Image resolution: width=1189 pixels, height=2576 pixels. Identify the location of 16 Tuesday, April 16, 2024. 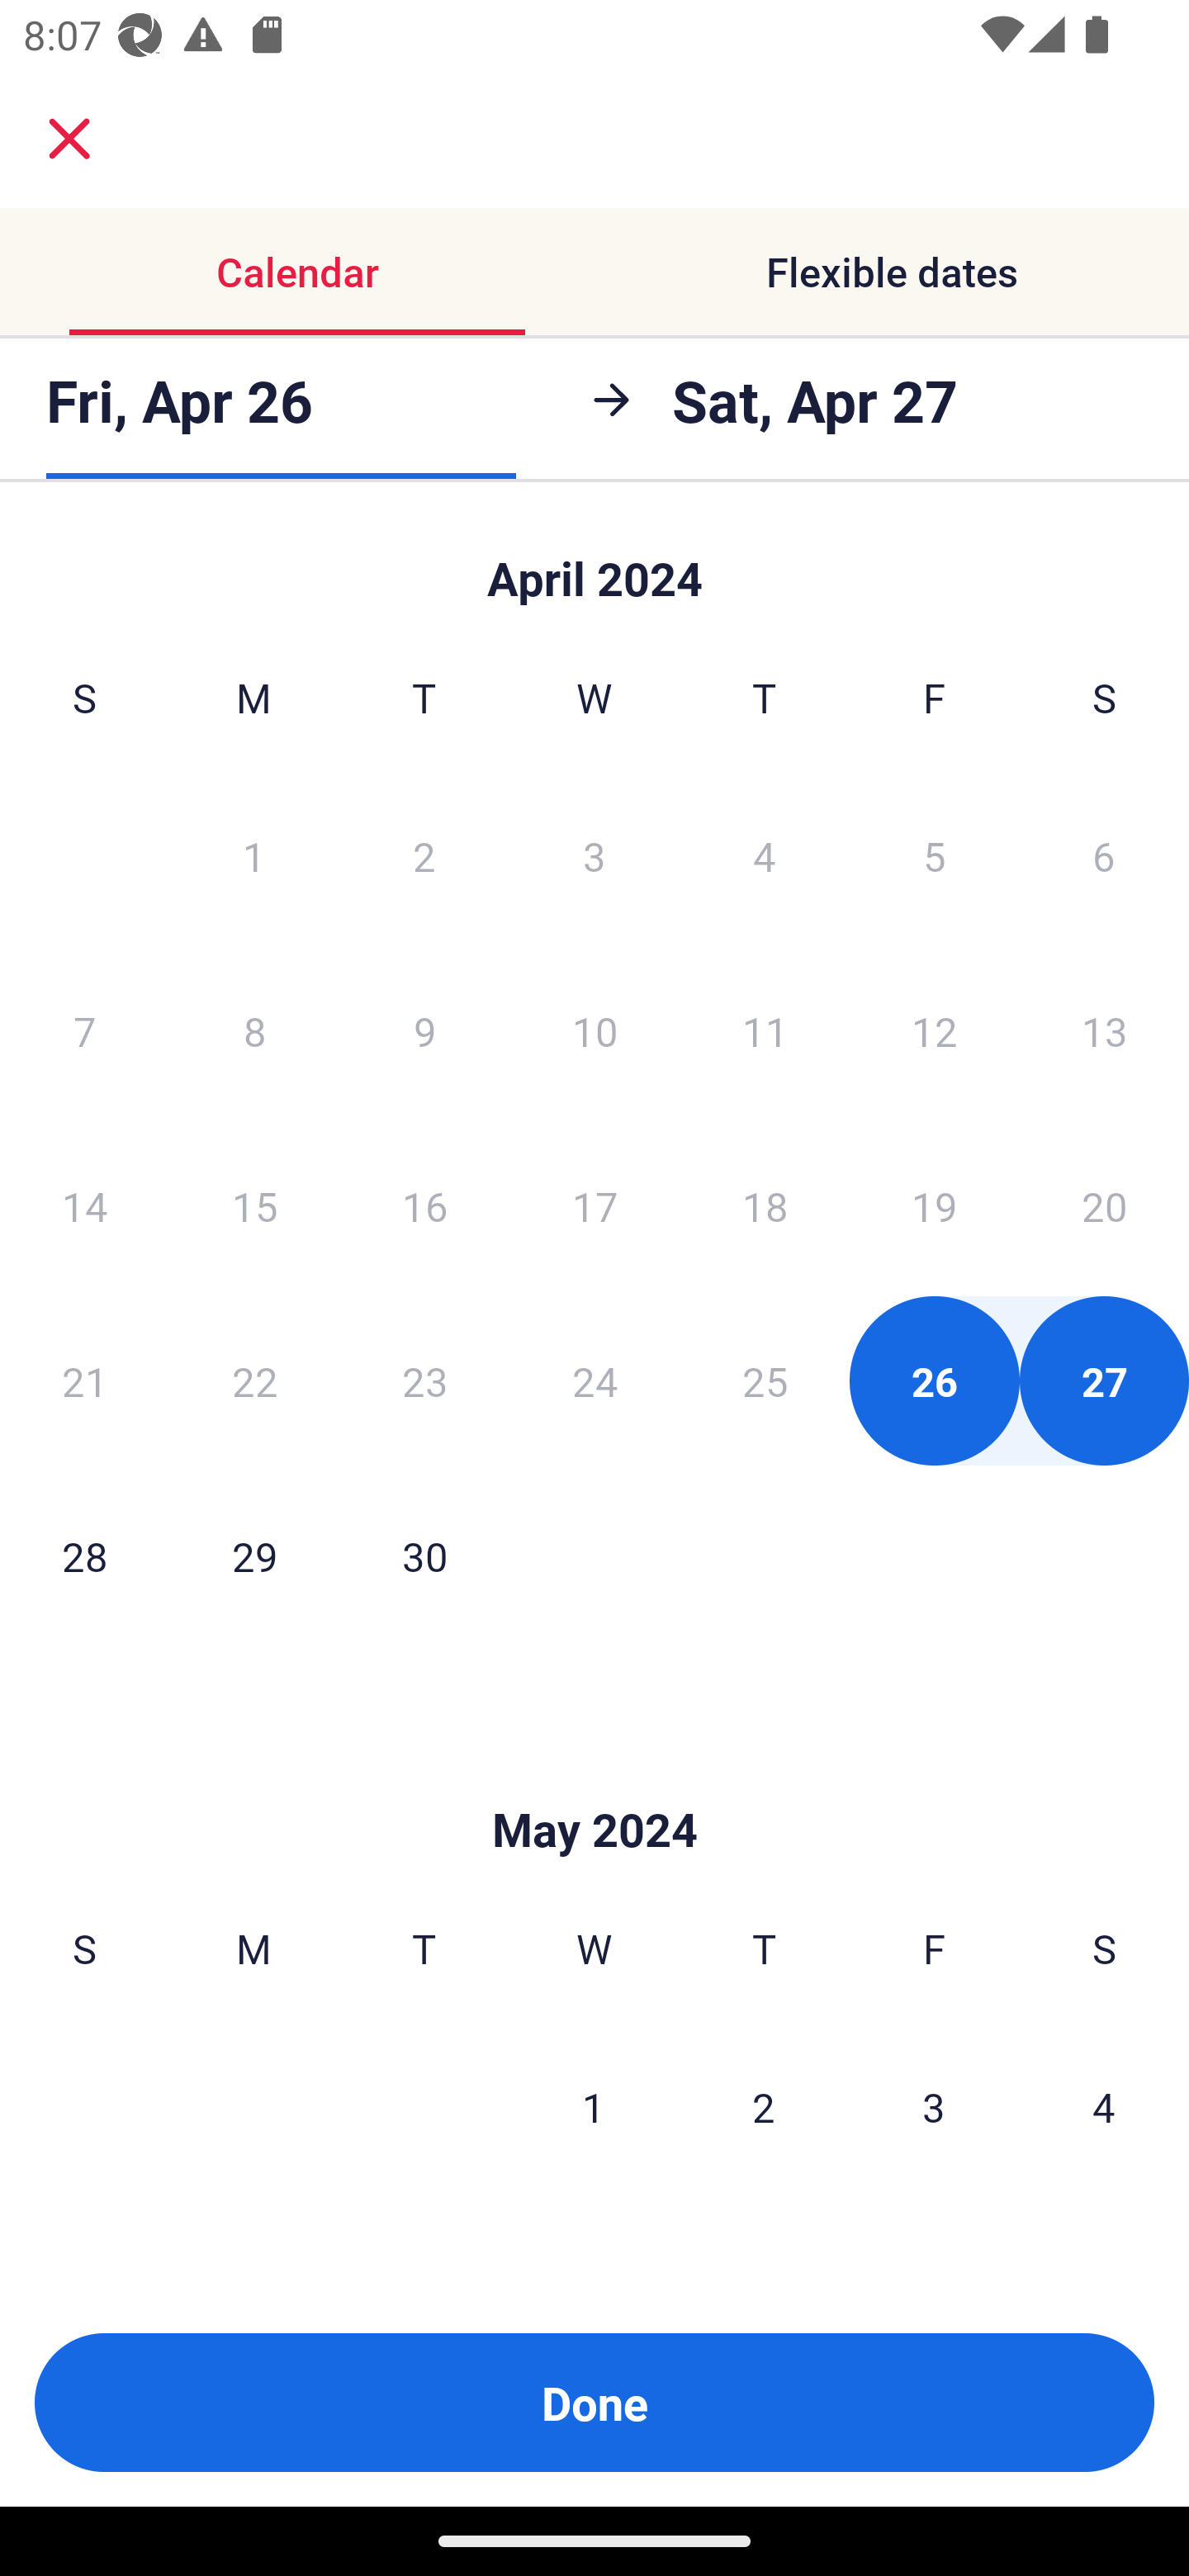
(424, 1205).